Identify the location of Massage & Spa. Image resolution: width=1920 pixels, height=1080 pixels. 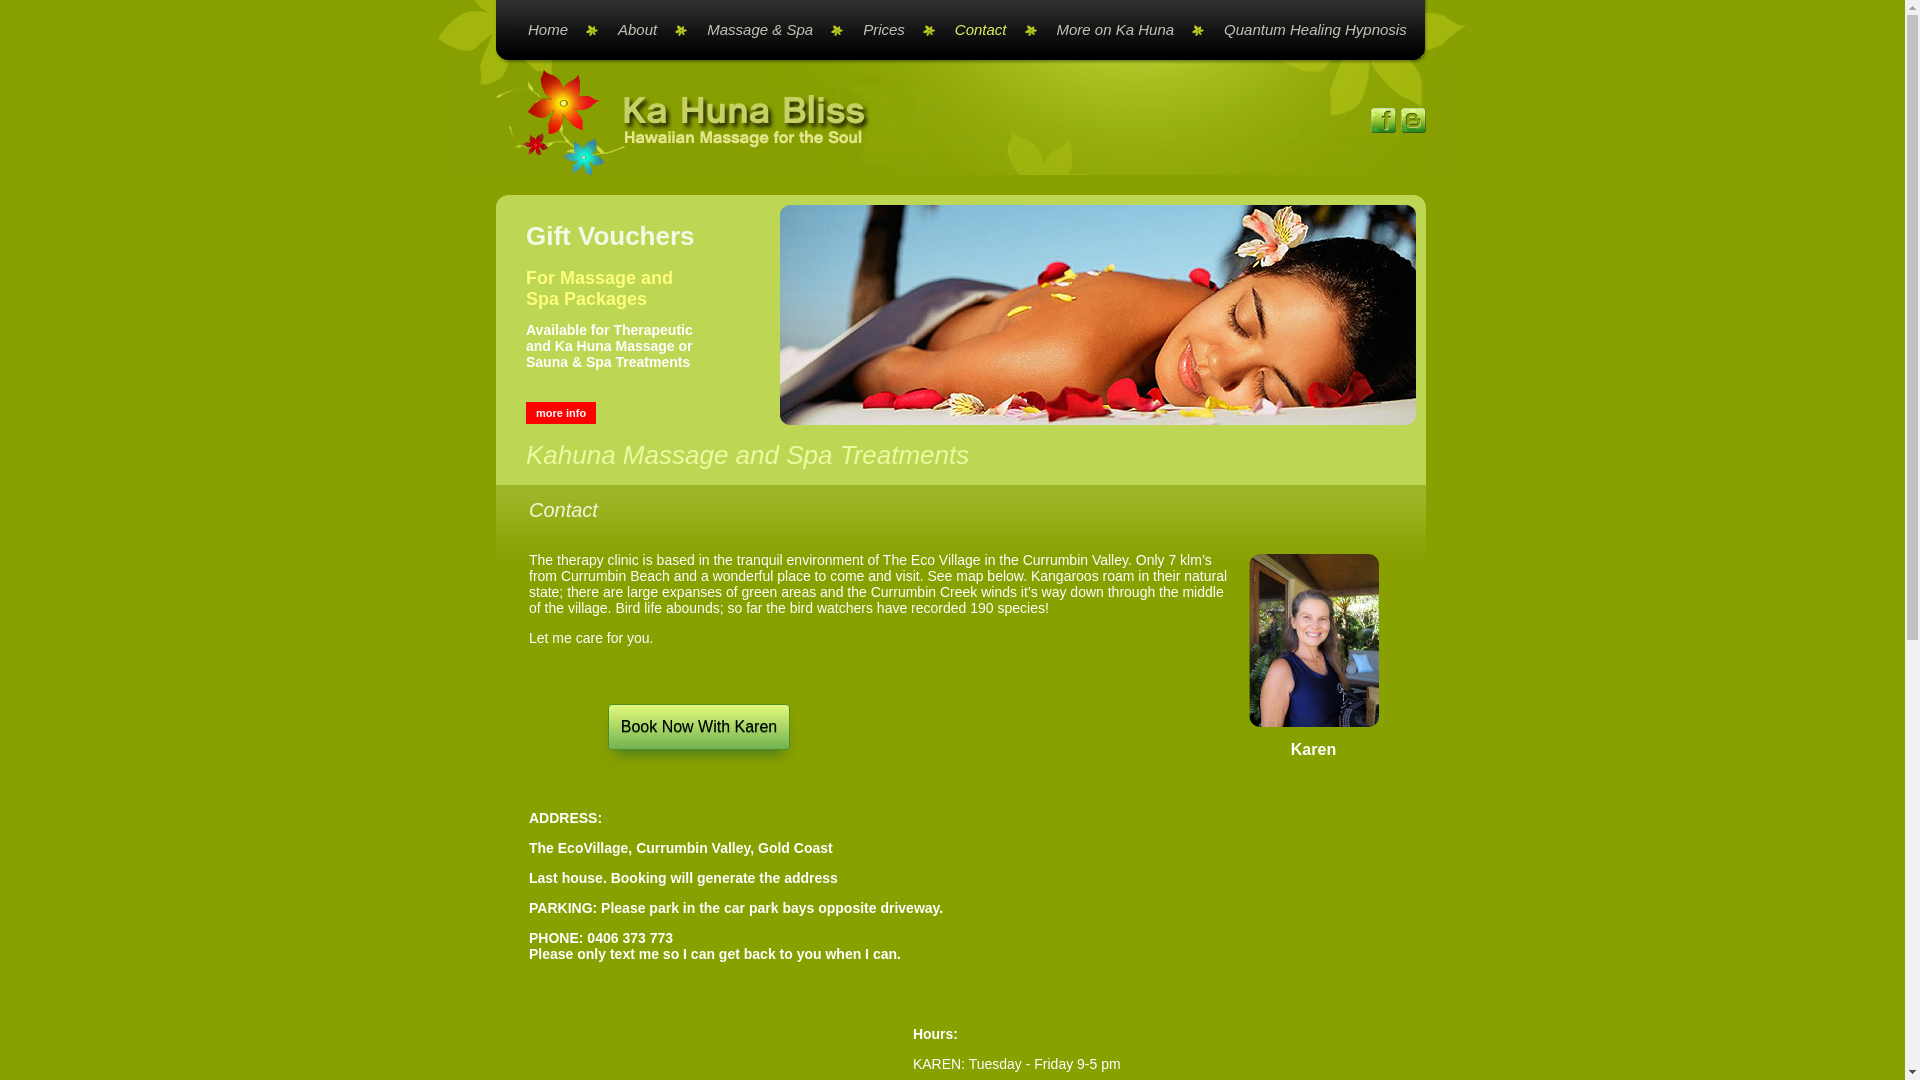
(765, 30).